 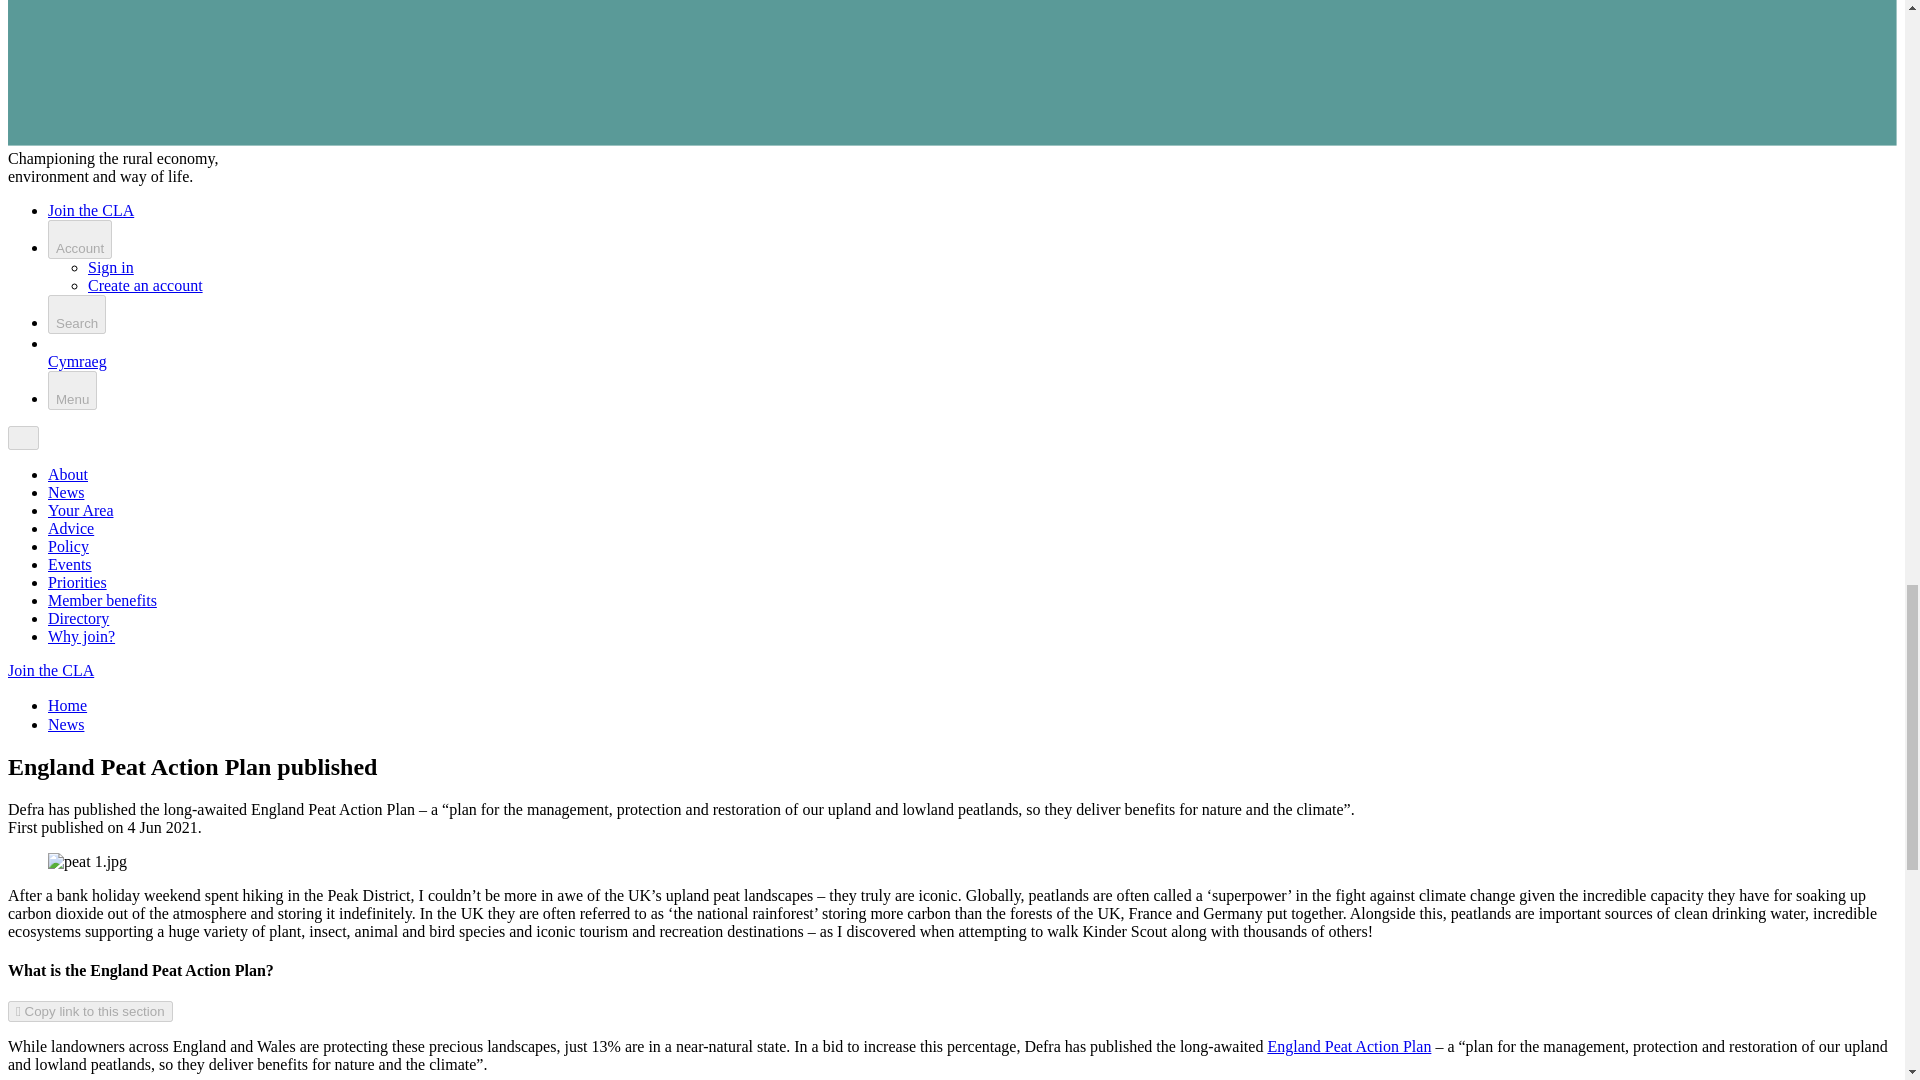 What do you see at coordinates (50, 670) in the screenshot?
I see `Join the CLA` at bounding box center [50, 670].